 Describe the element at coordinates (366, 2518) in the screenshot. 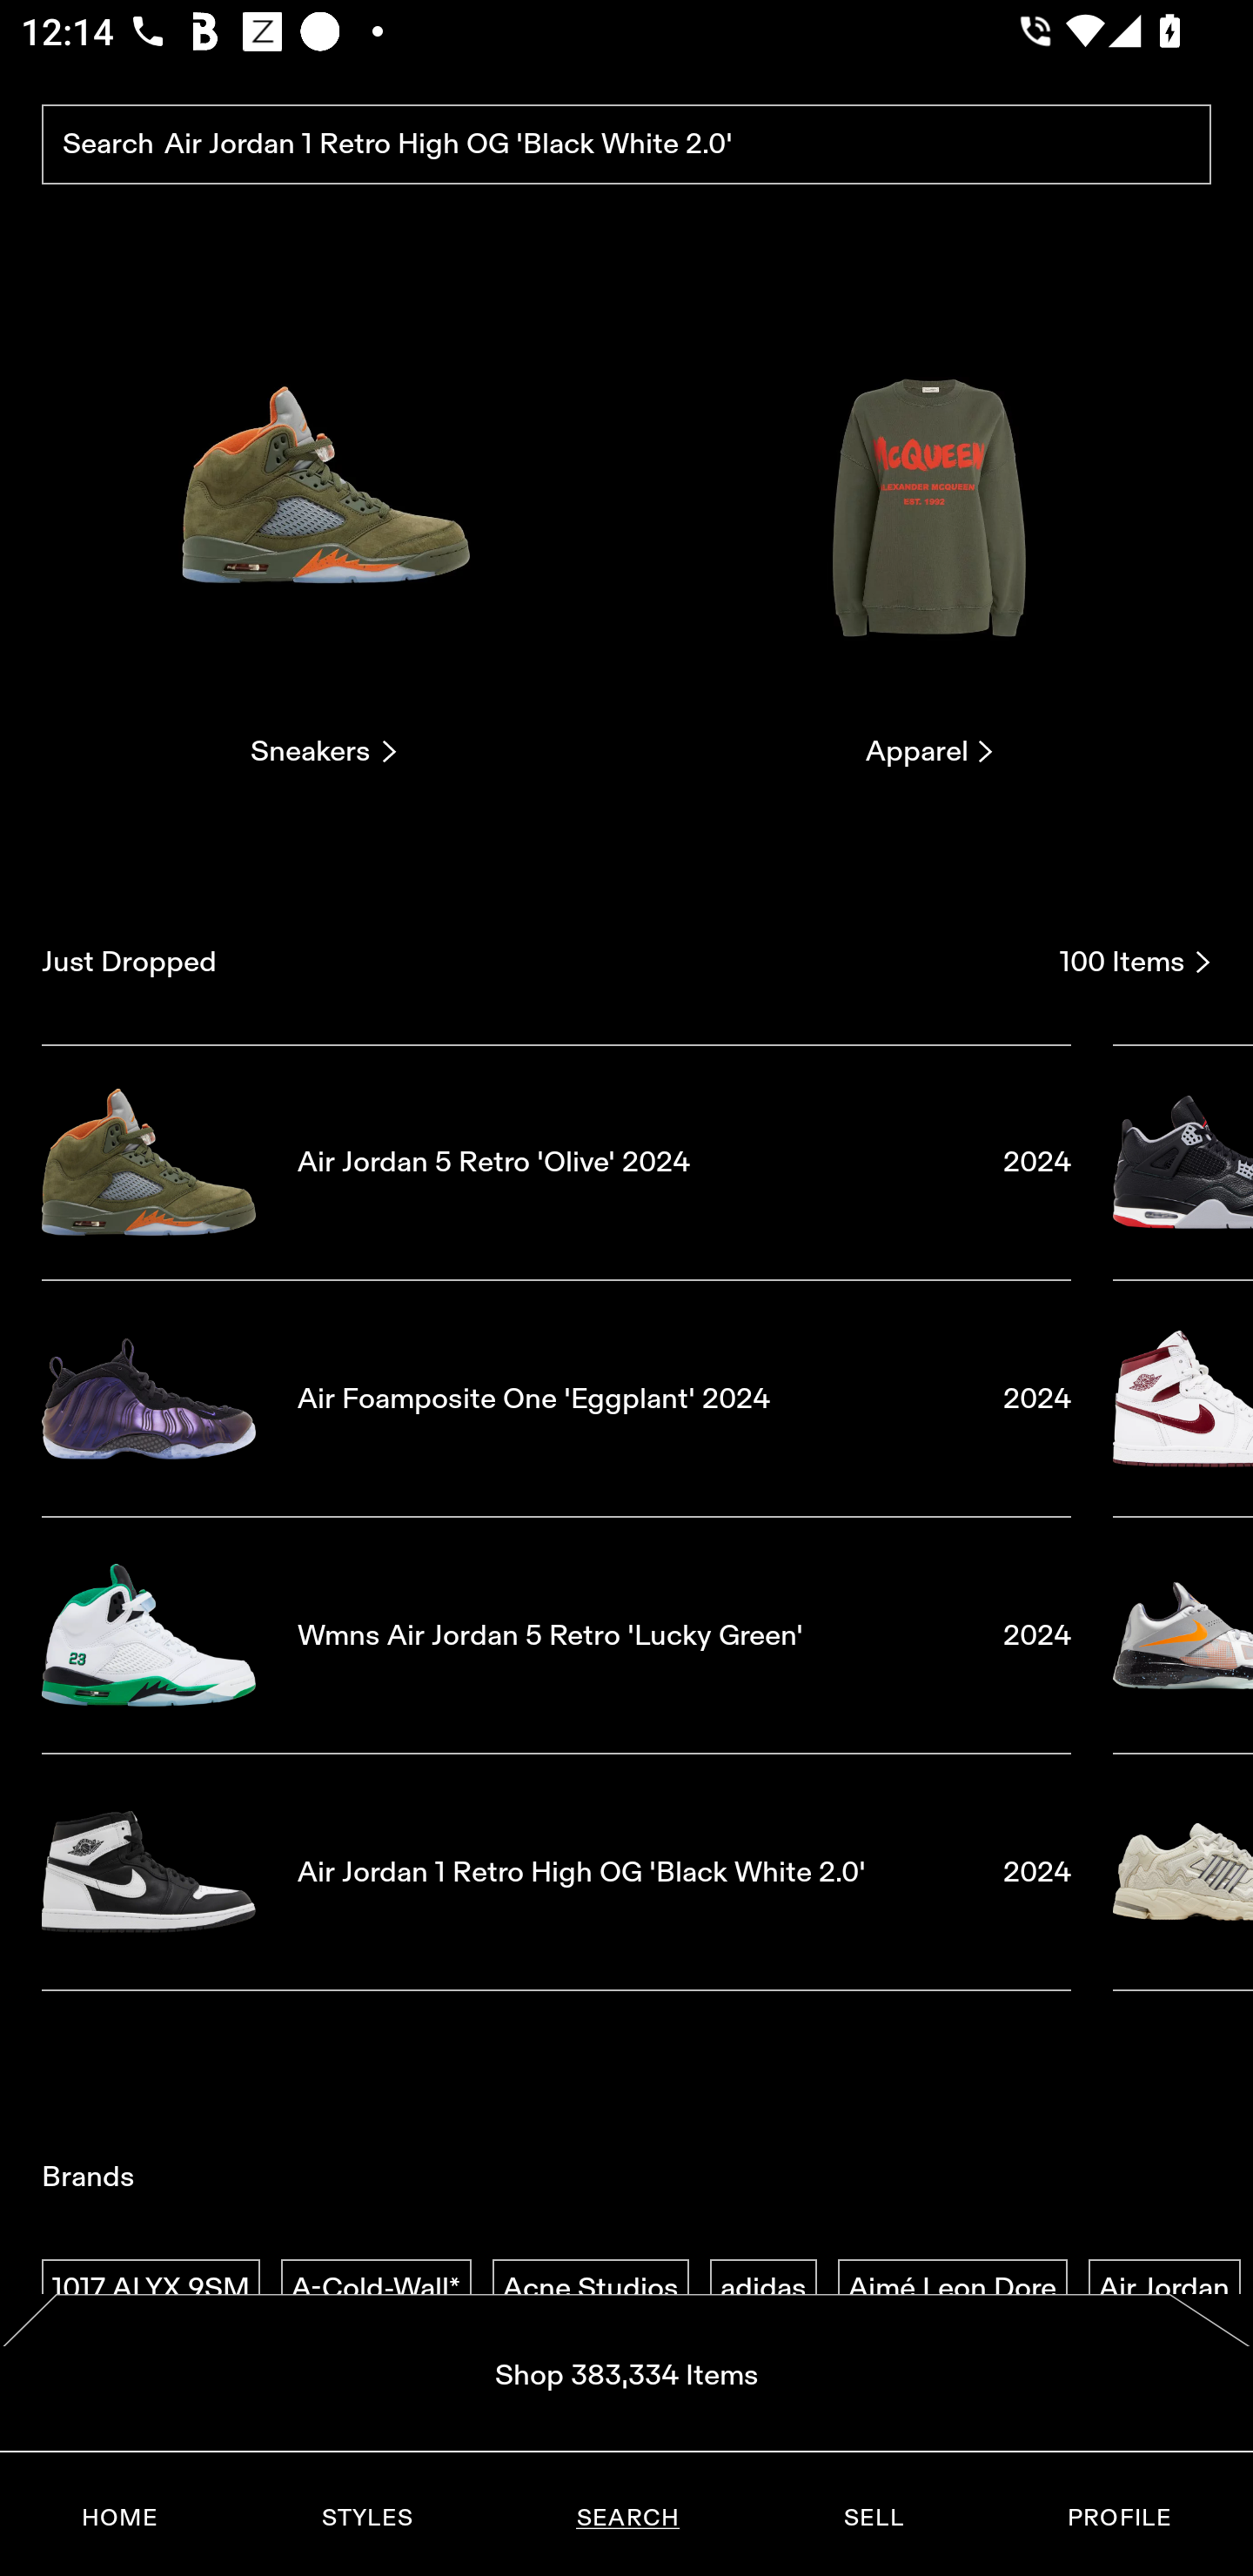

I see `STYLES` at that location.